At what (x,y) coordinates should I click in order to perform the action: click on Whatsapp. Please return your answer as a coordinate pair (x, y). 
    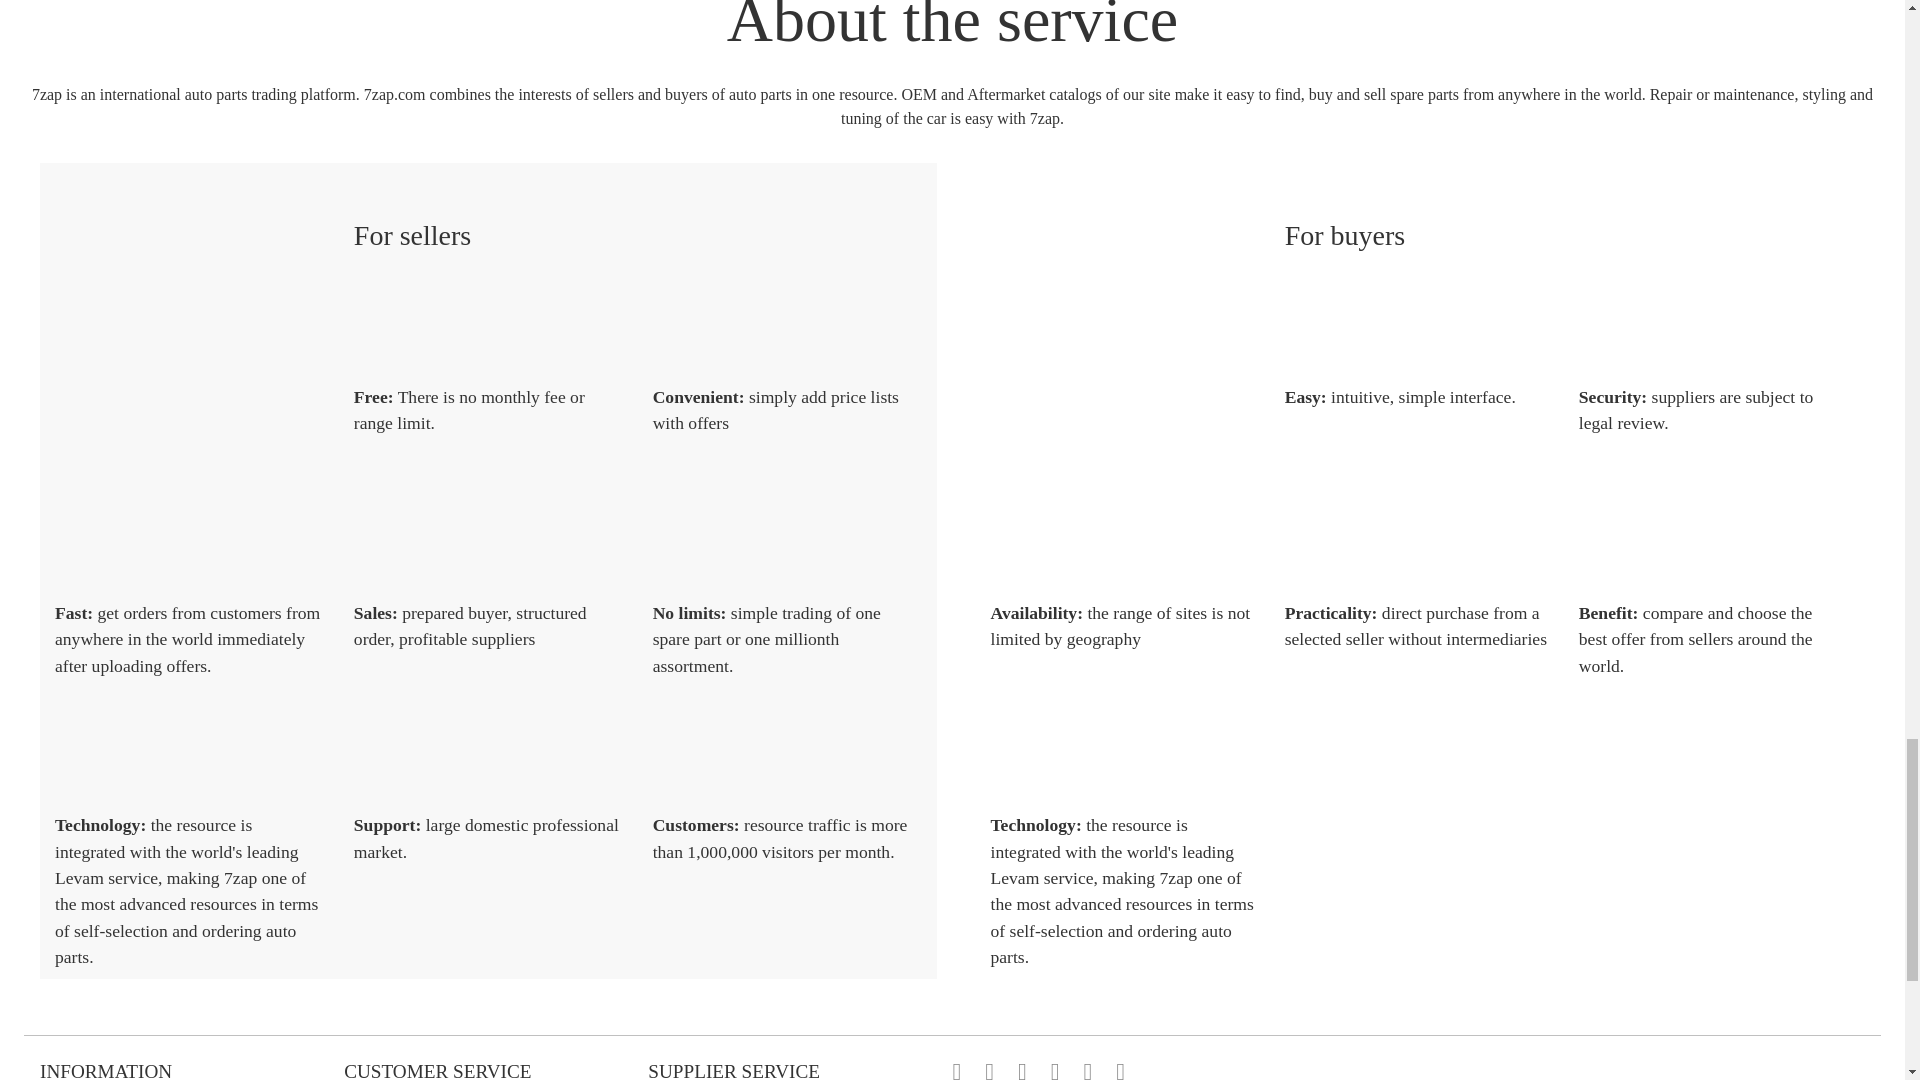
    Looking at the image, I should click on (1100, 1070).